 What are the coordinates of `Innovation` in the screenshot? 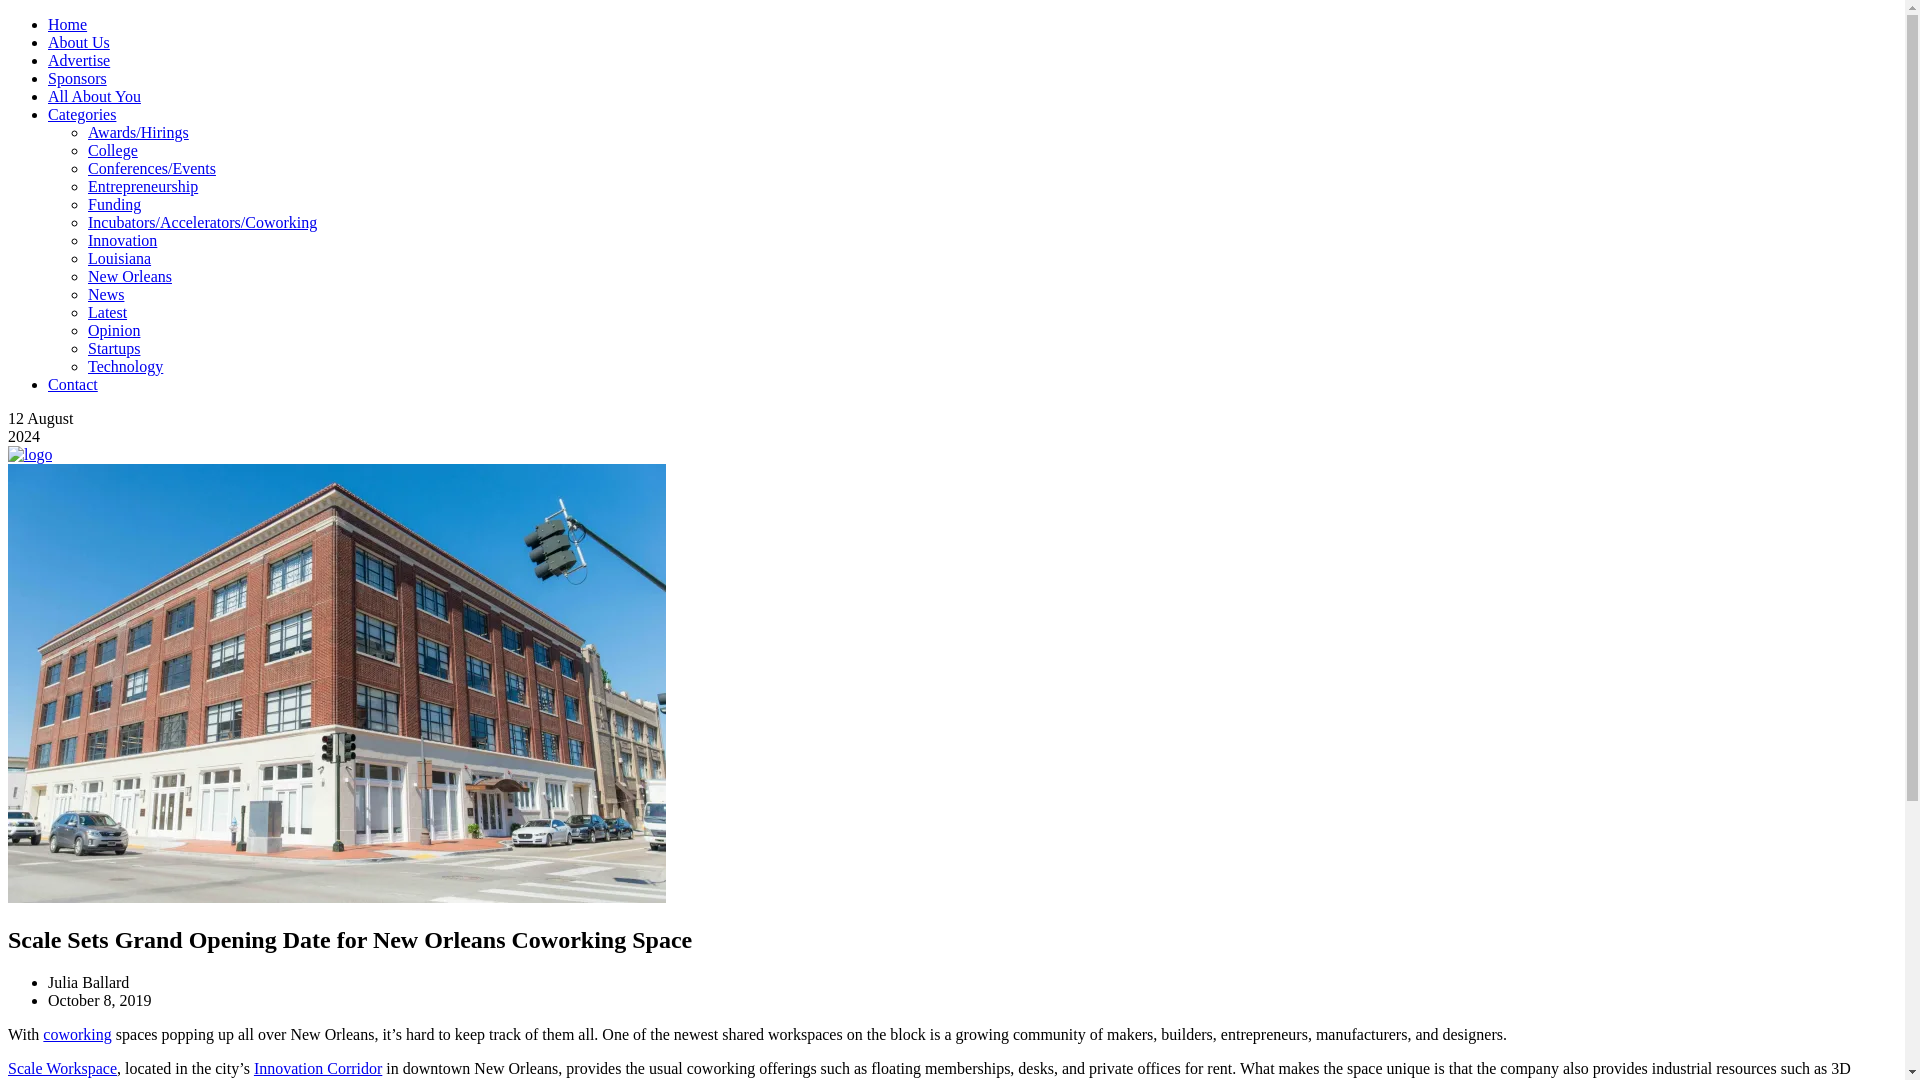 It's located at (122, 240).